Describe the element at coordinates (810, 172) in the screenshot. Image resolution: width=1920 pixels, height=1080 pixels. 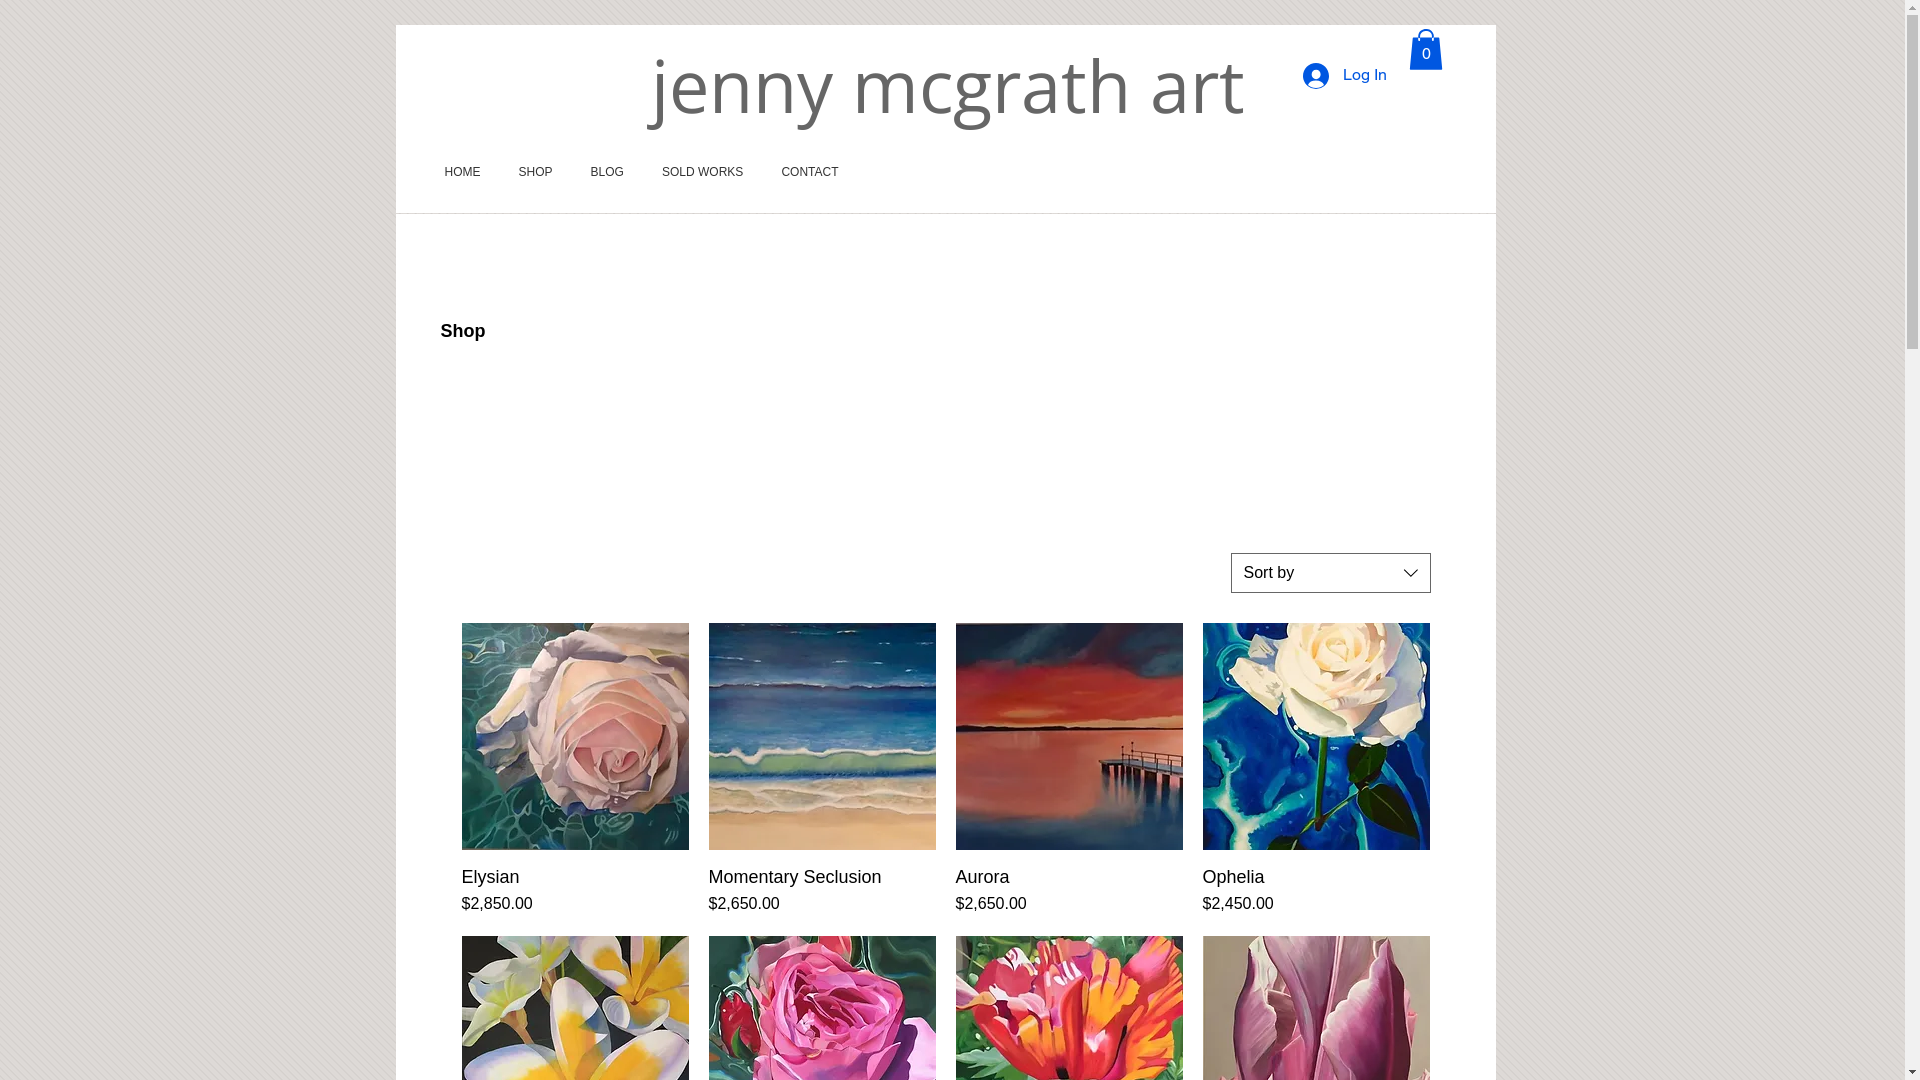
I see `CONTACT` at that location.